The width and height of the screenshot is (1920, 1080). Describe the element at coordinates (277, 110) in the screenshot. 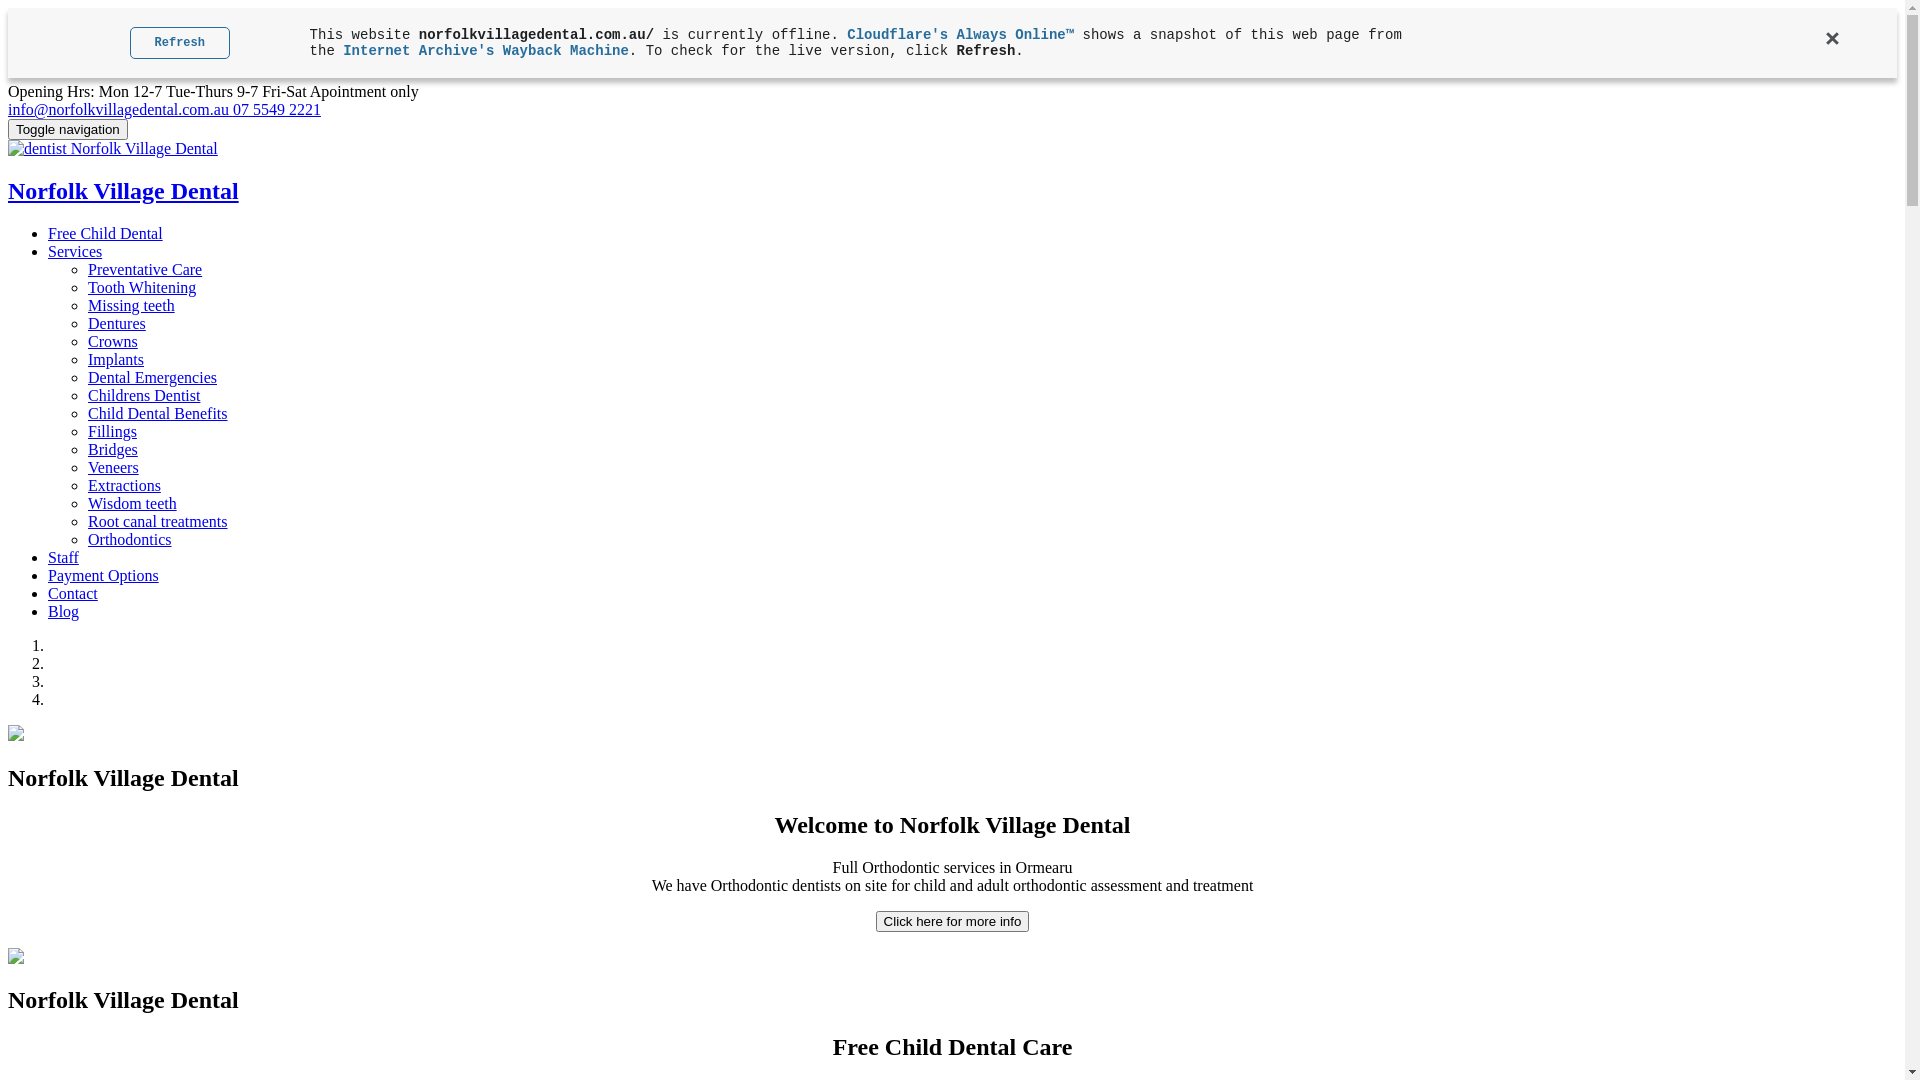

I see `07 5549 2221` at that location.